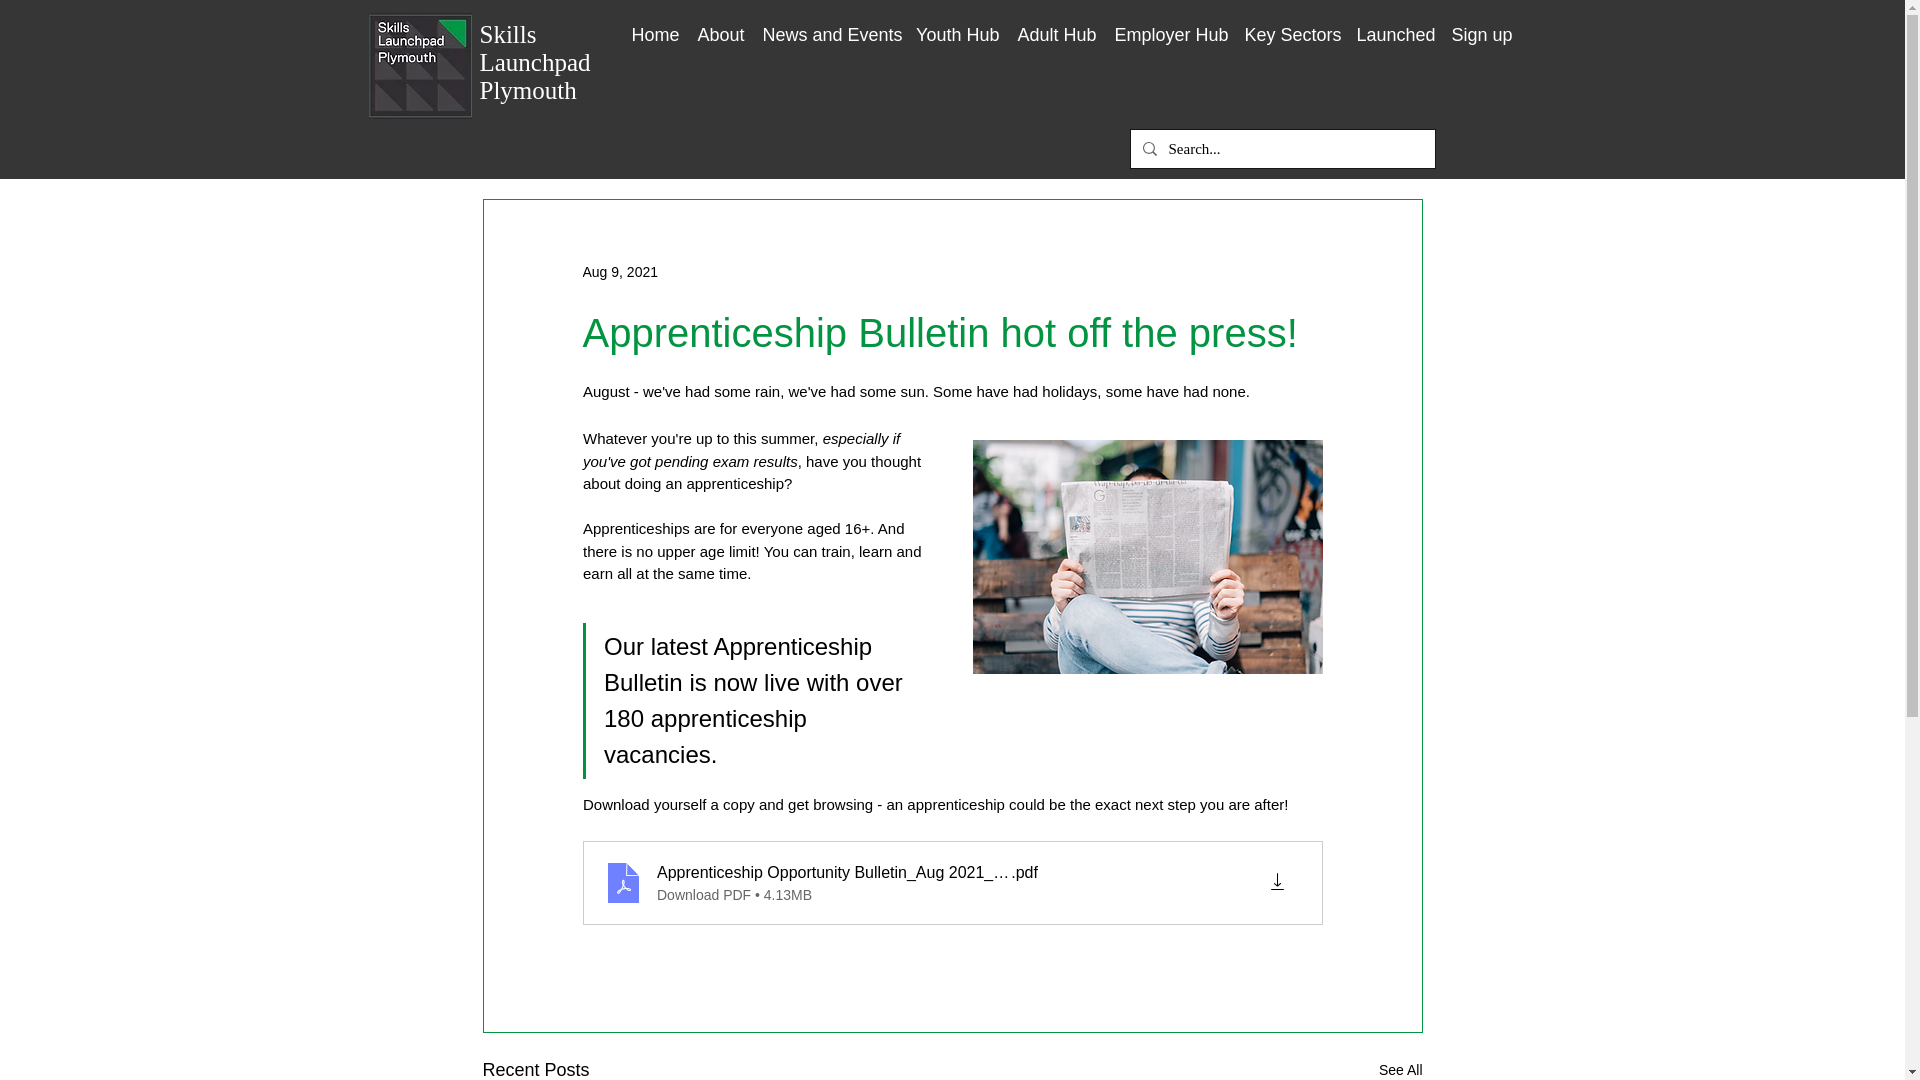 The height and width of the screenshot is (1080, 1920). Describe the element at coordinates (830, 26) in the screenshot. I see `News and Events` at that location.